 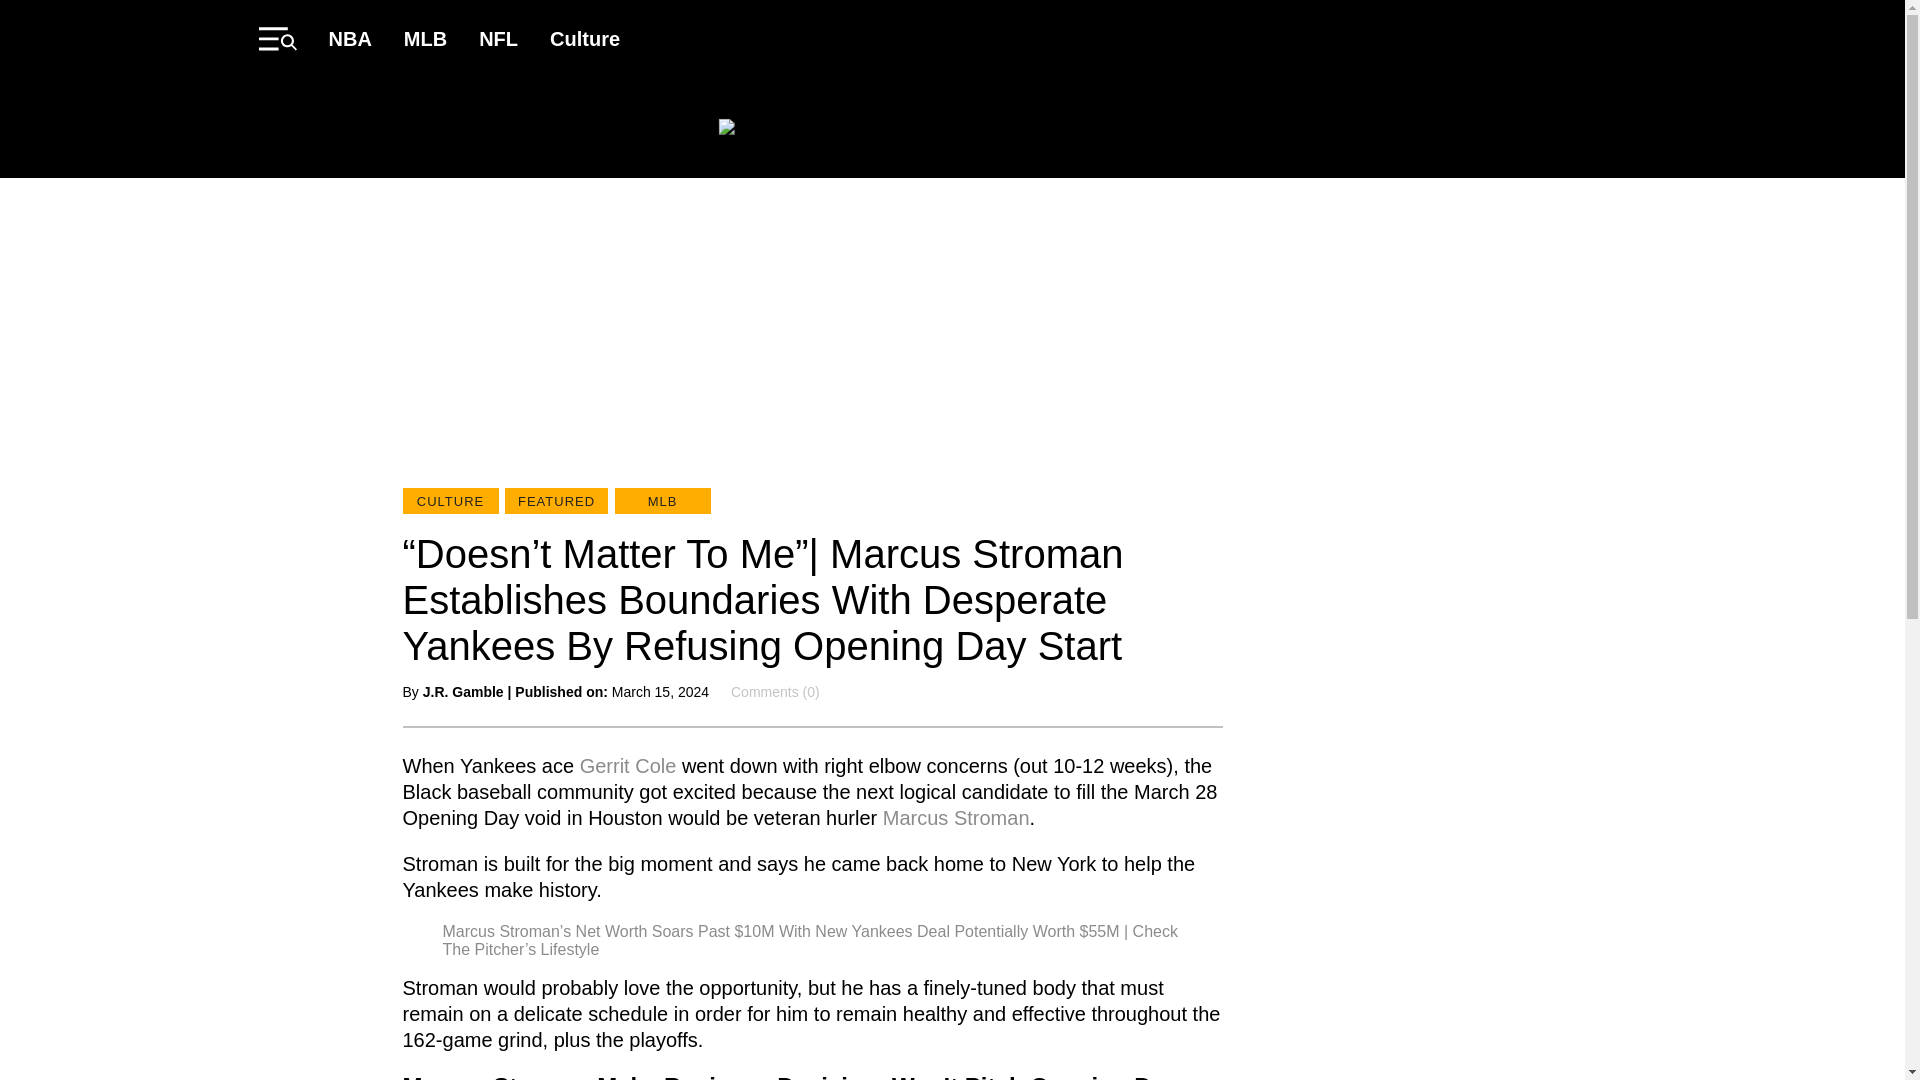 I want to click on NFL, so click(x=498, y=38).